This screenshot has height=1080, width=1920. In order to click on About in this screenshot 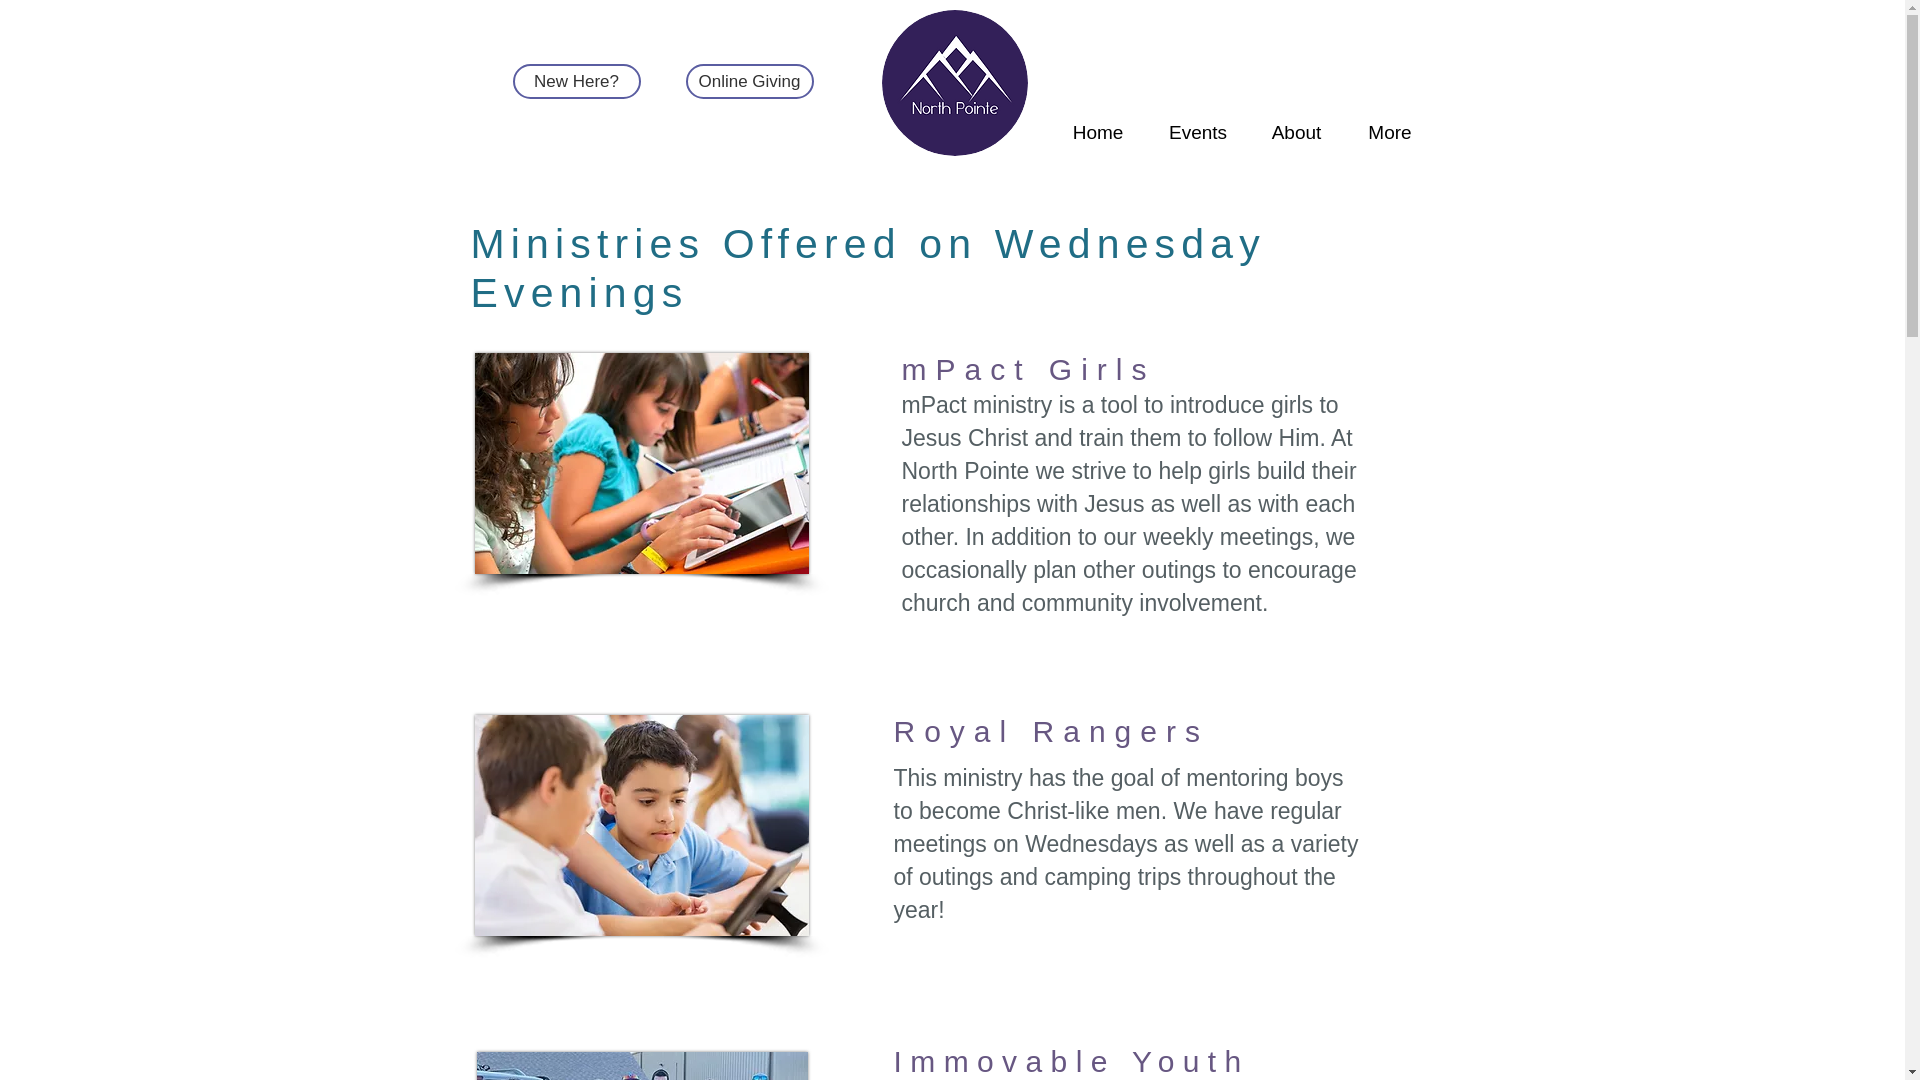, I will do `click(1296, 124)`.